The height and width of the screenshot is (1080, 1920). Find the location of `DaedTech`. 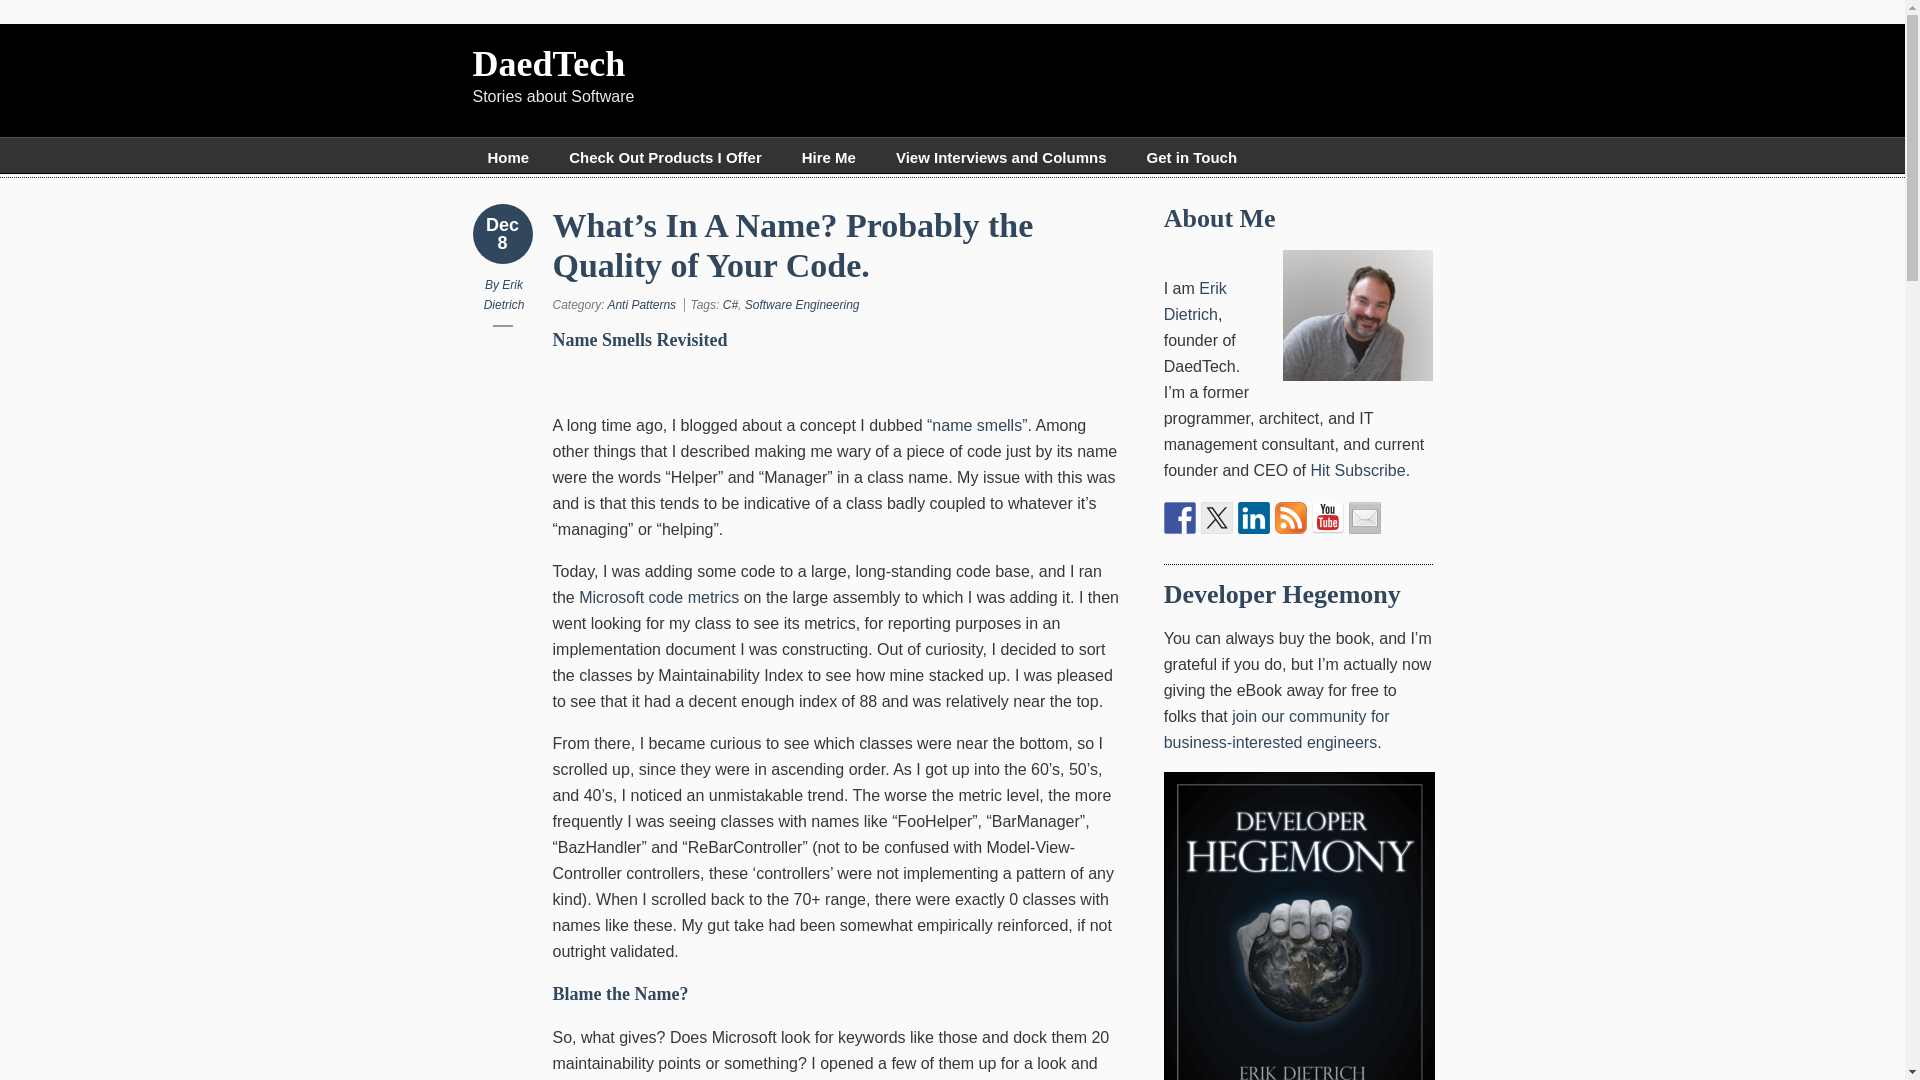

DaedTech is located at coordinates (548, 64).